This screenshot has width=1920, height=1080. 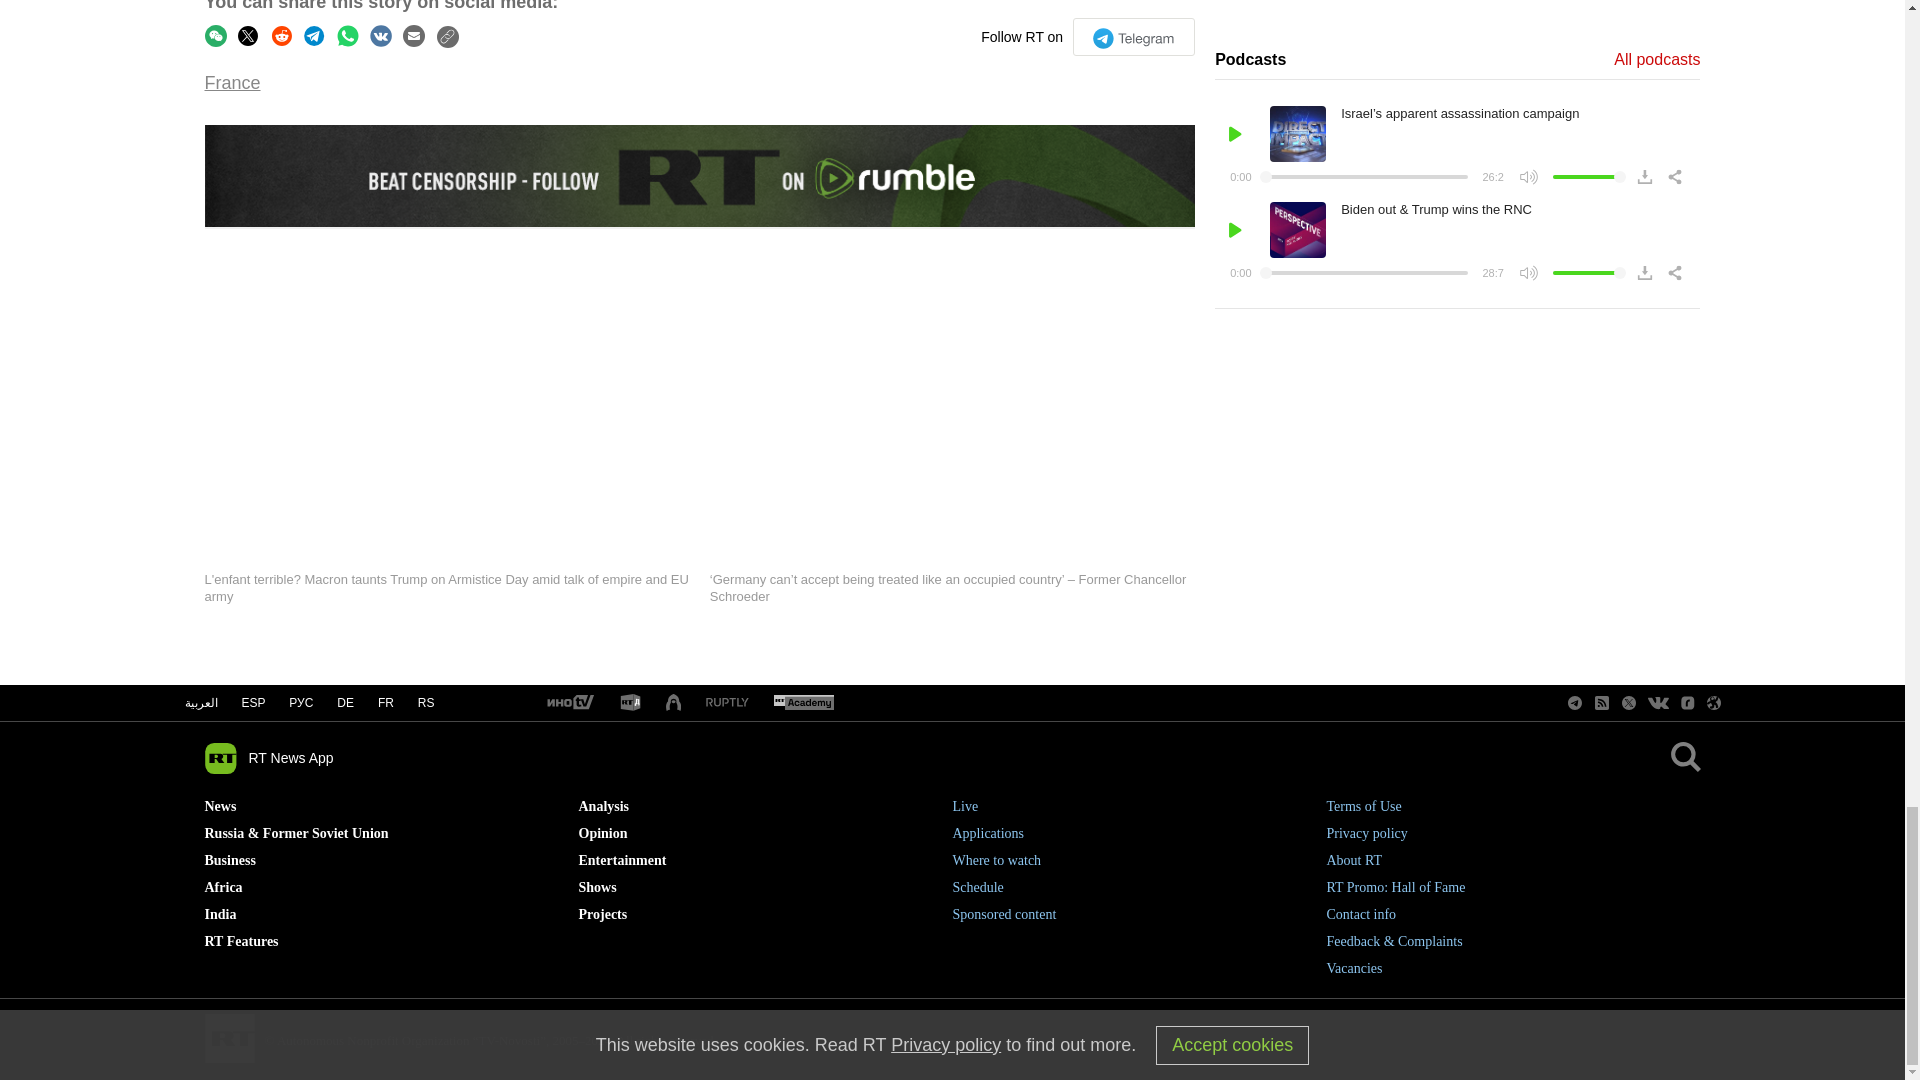 What do you see at coordinates (803, 703) in the screenshot?
I see `RT ` at bounding box center [803, 703].